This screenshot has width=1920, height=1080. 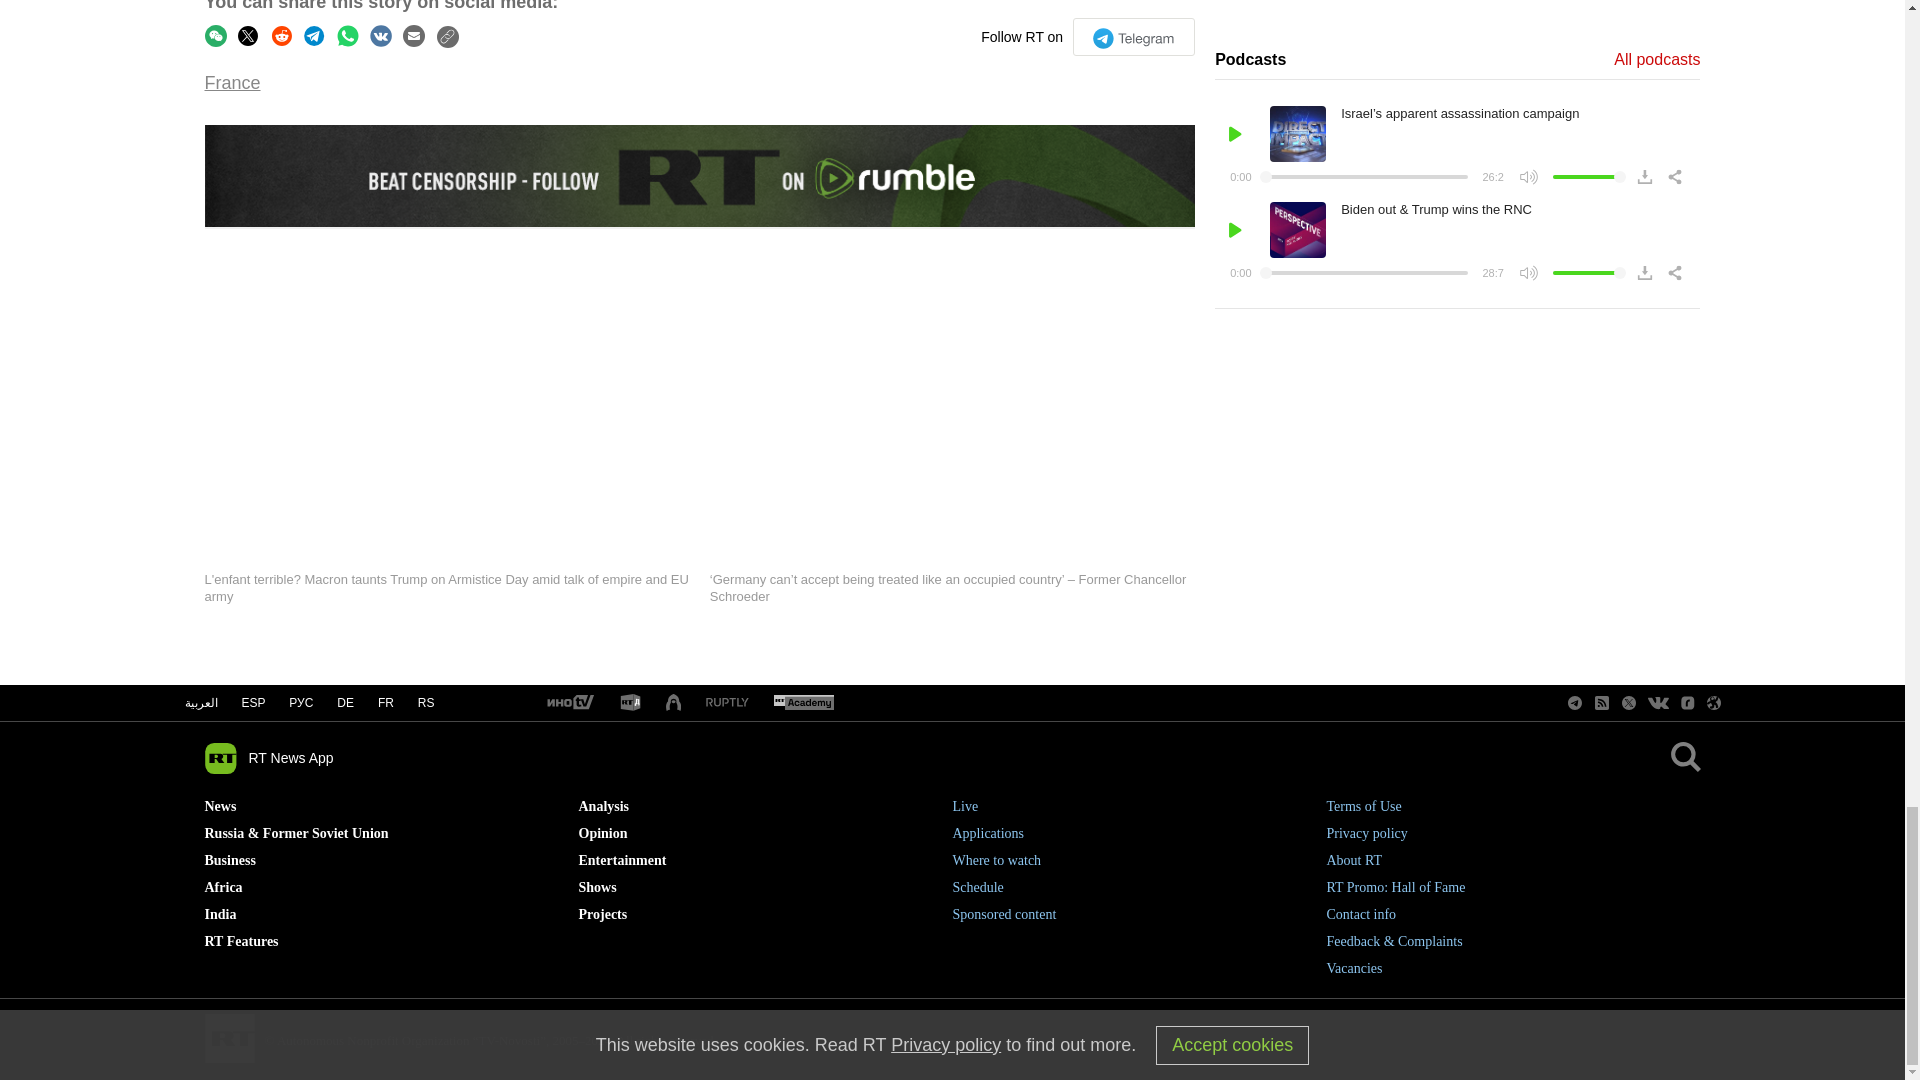 What do you see at coordinates (803, 703) in the screenshot?
I see `RT ` at bounding box center [803, 703].